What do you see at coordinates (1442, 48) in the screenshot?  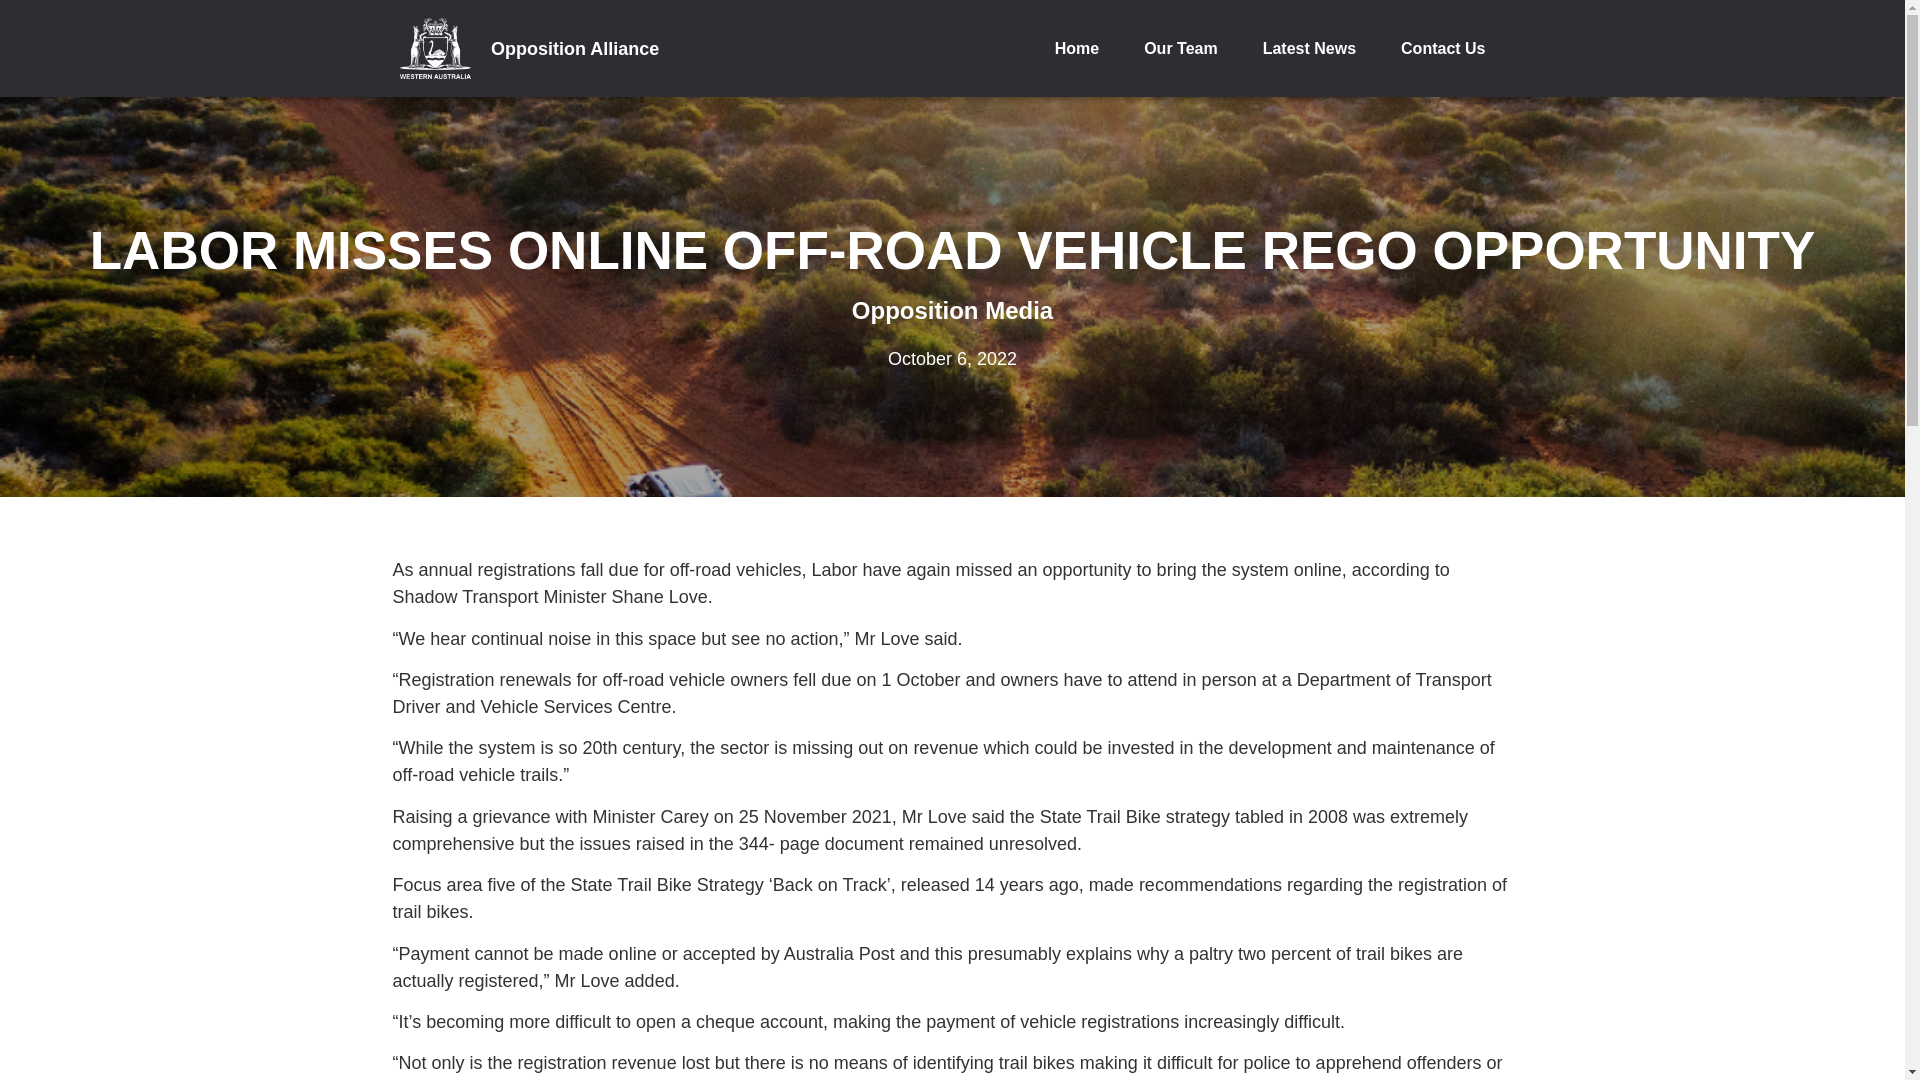 I see `Contact Us` at bounding box center [1442, 48].